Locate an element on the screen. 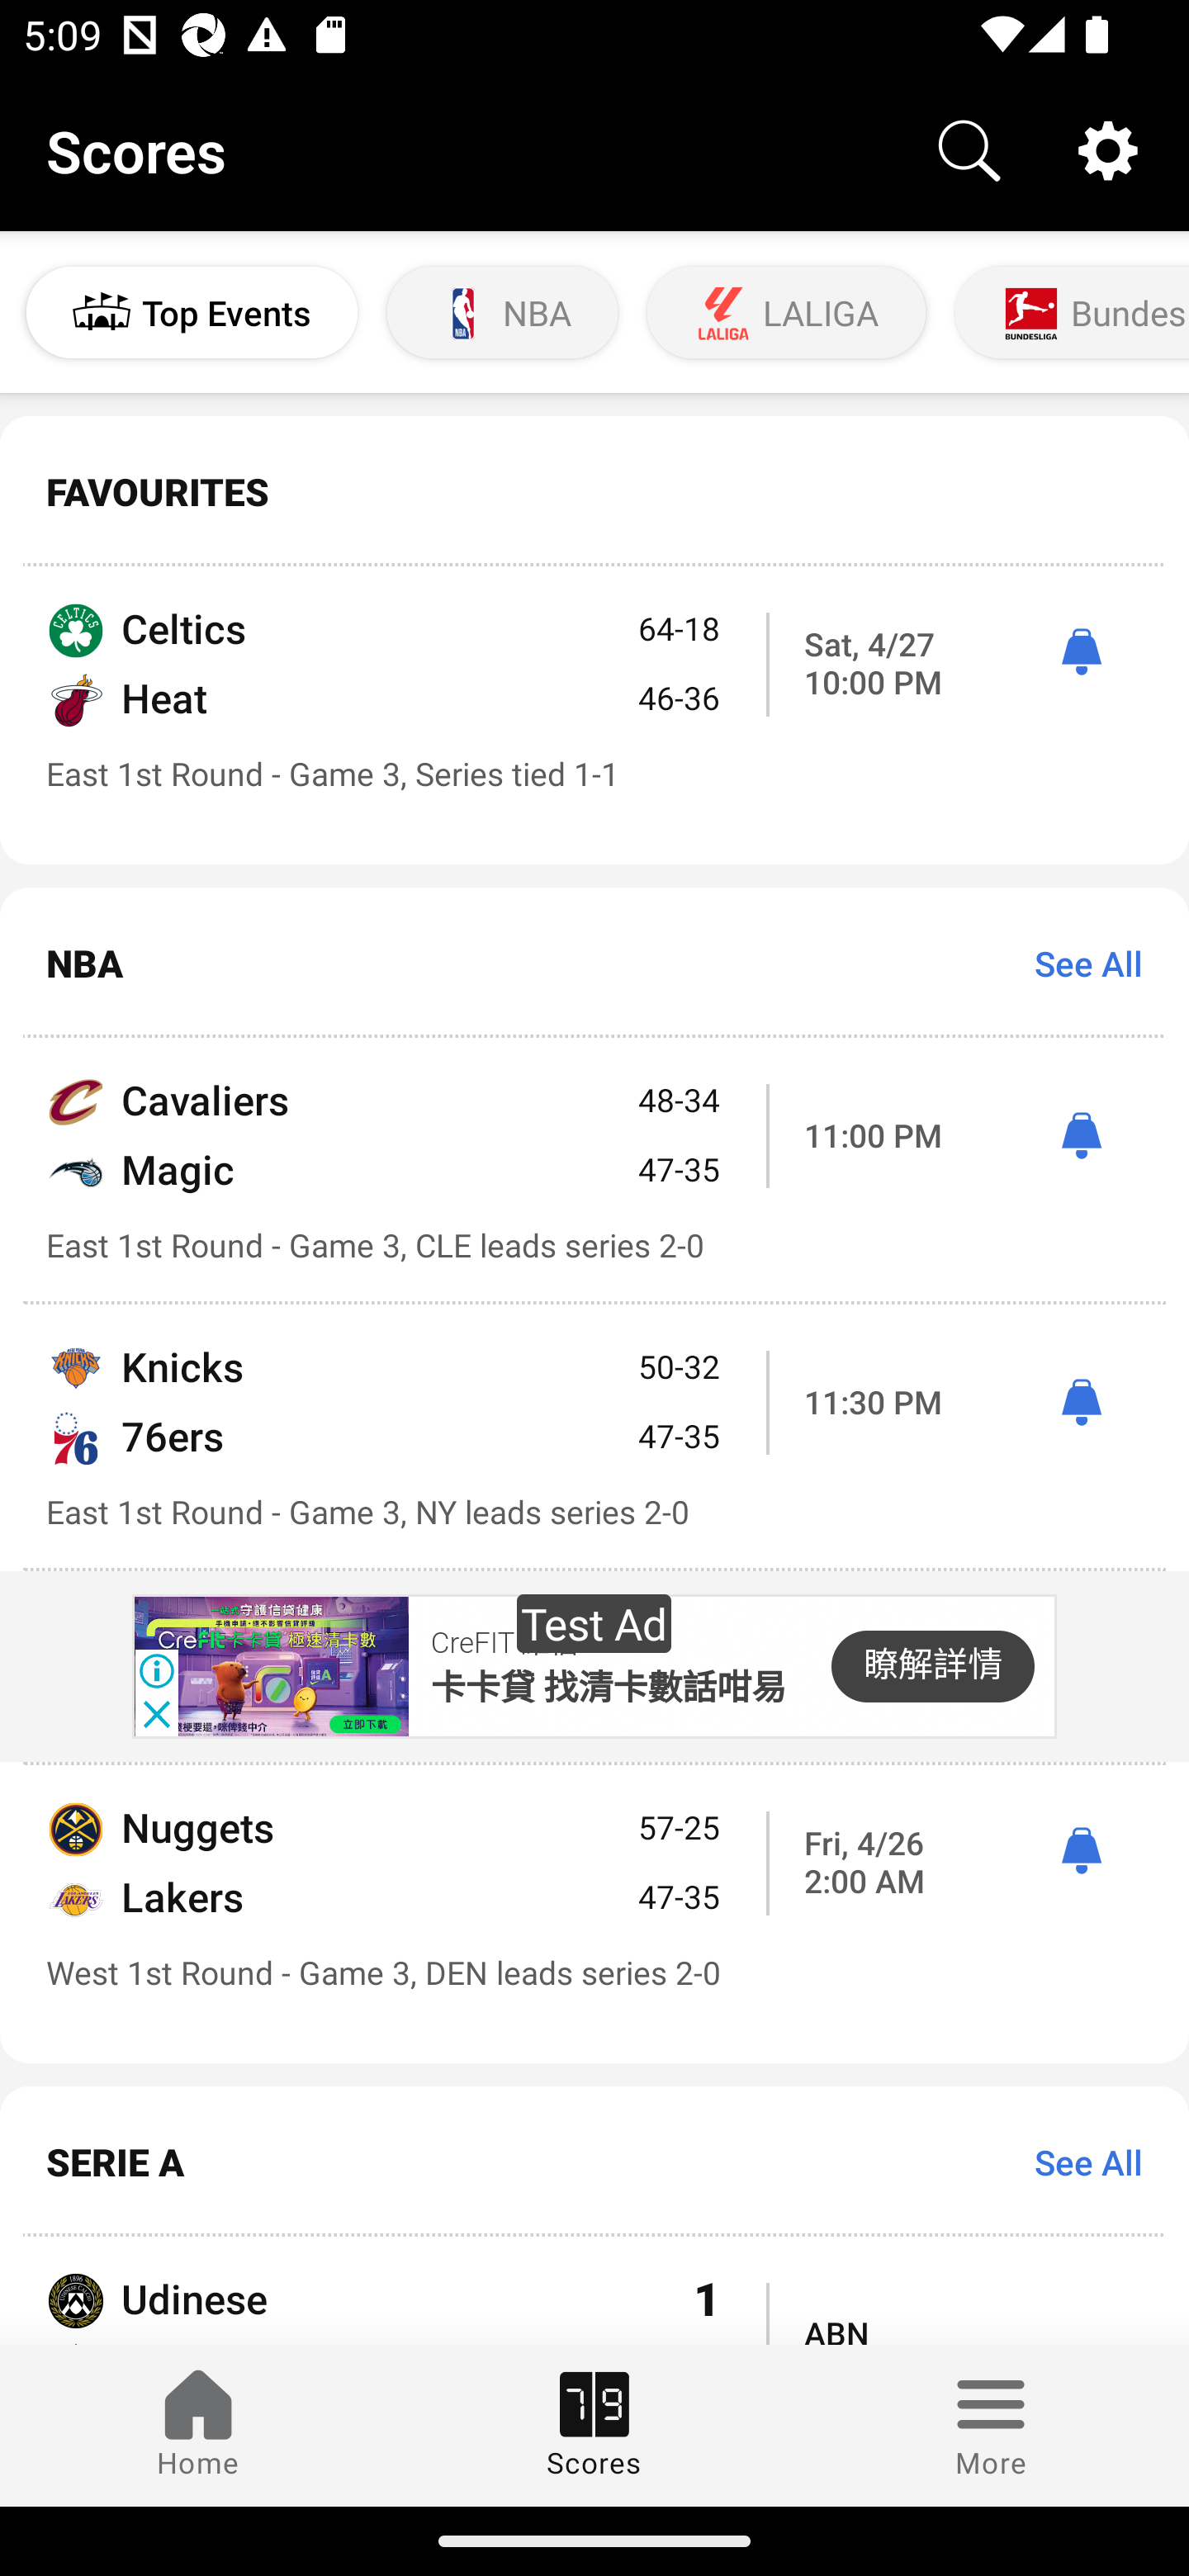 Image resolution: width=1189 pixels, height=2576 pixels.  Top Events is located at coordinates (192, 313).